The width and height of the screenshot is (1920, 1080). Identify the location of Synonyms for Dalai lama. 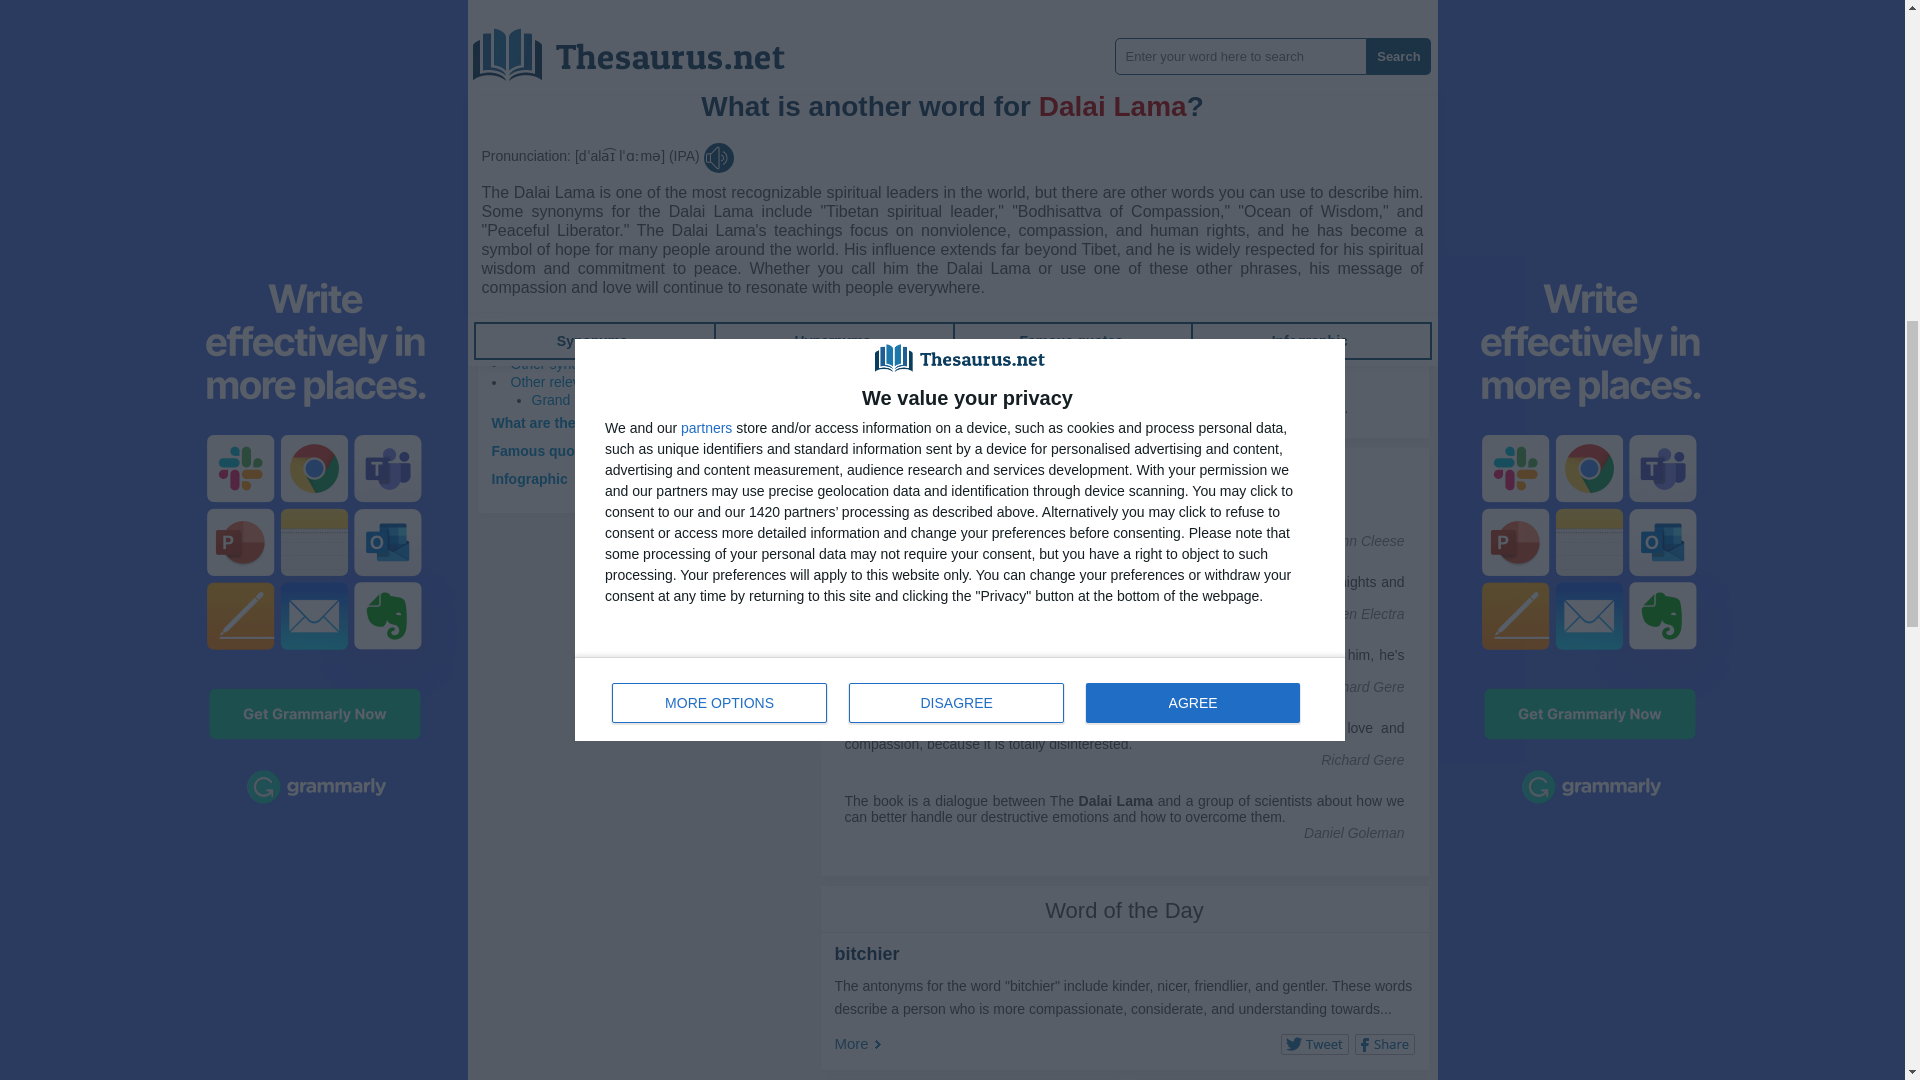
(896, 128).